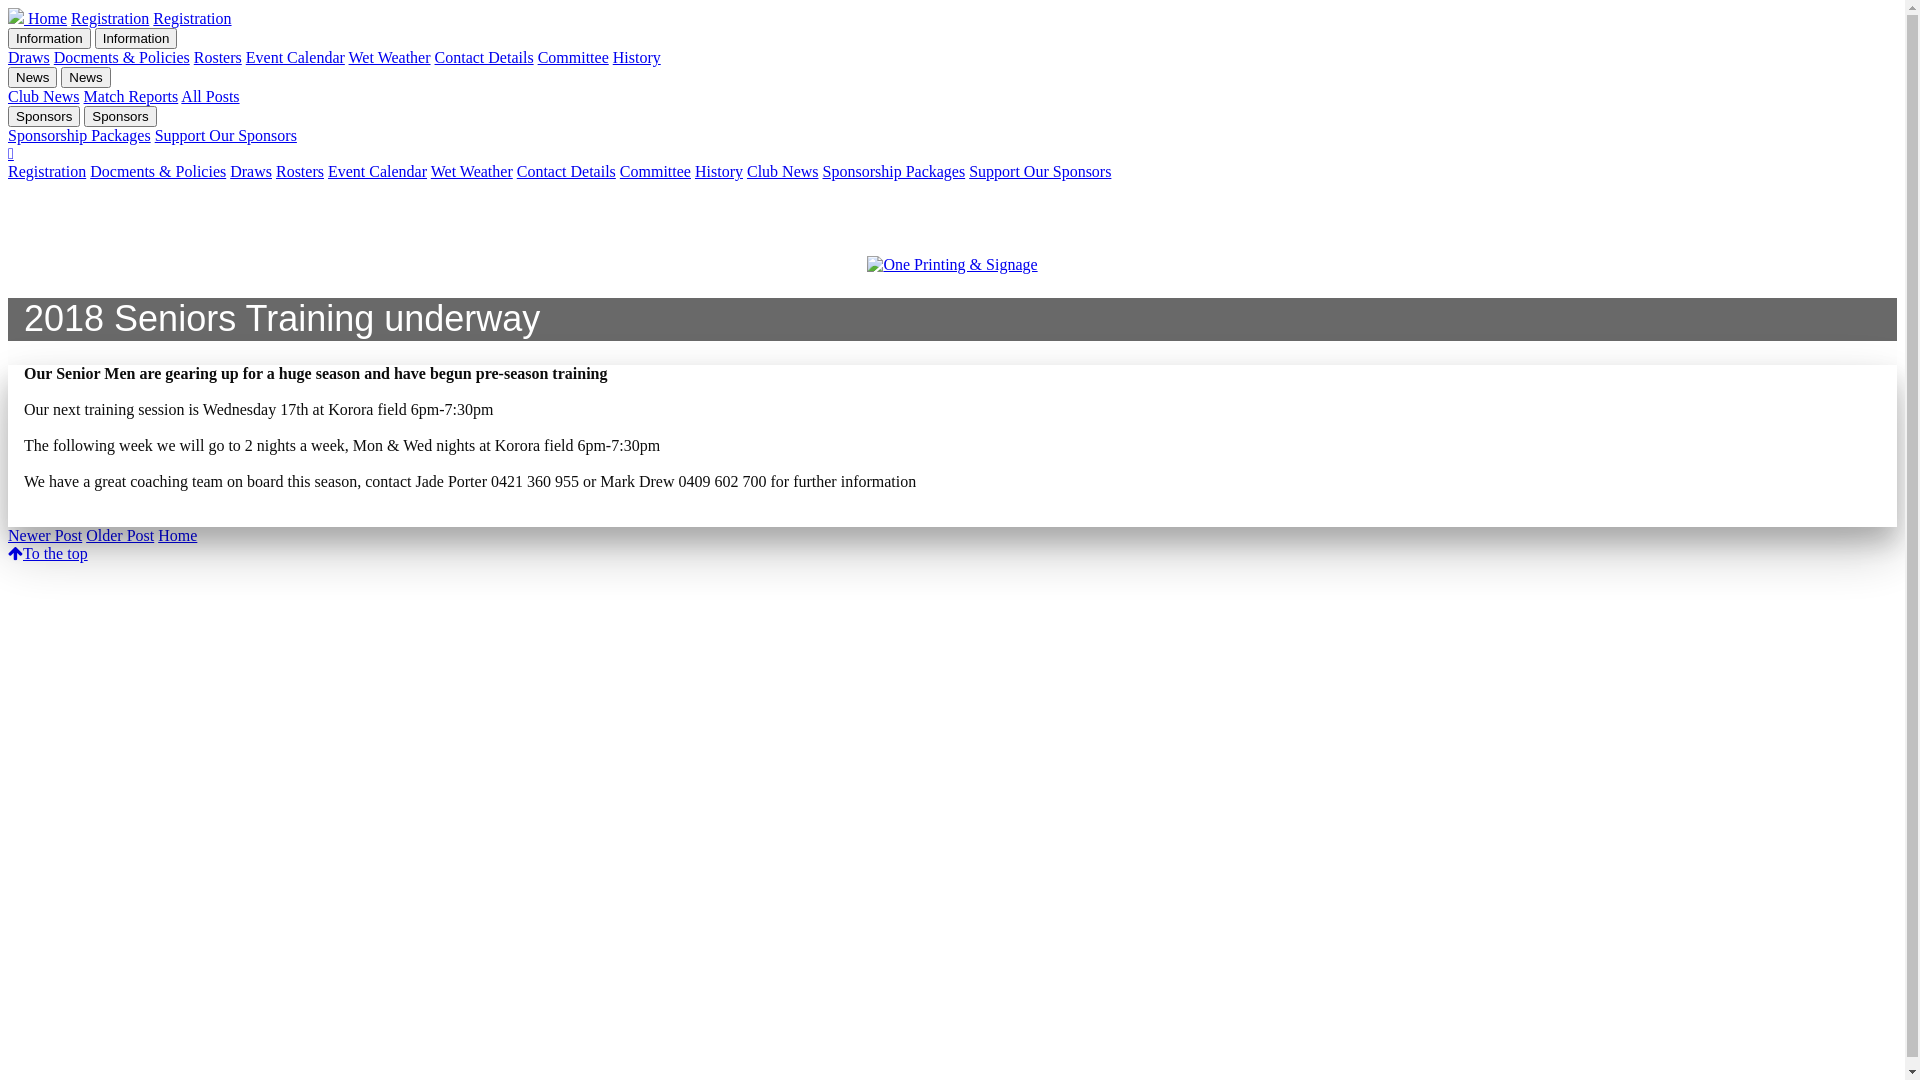 This screenshot has width=1920, height=1080. Describe the element at coordinates (45, 536) in the screenshot. I see `Newer Post` at that location.